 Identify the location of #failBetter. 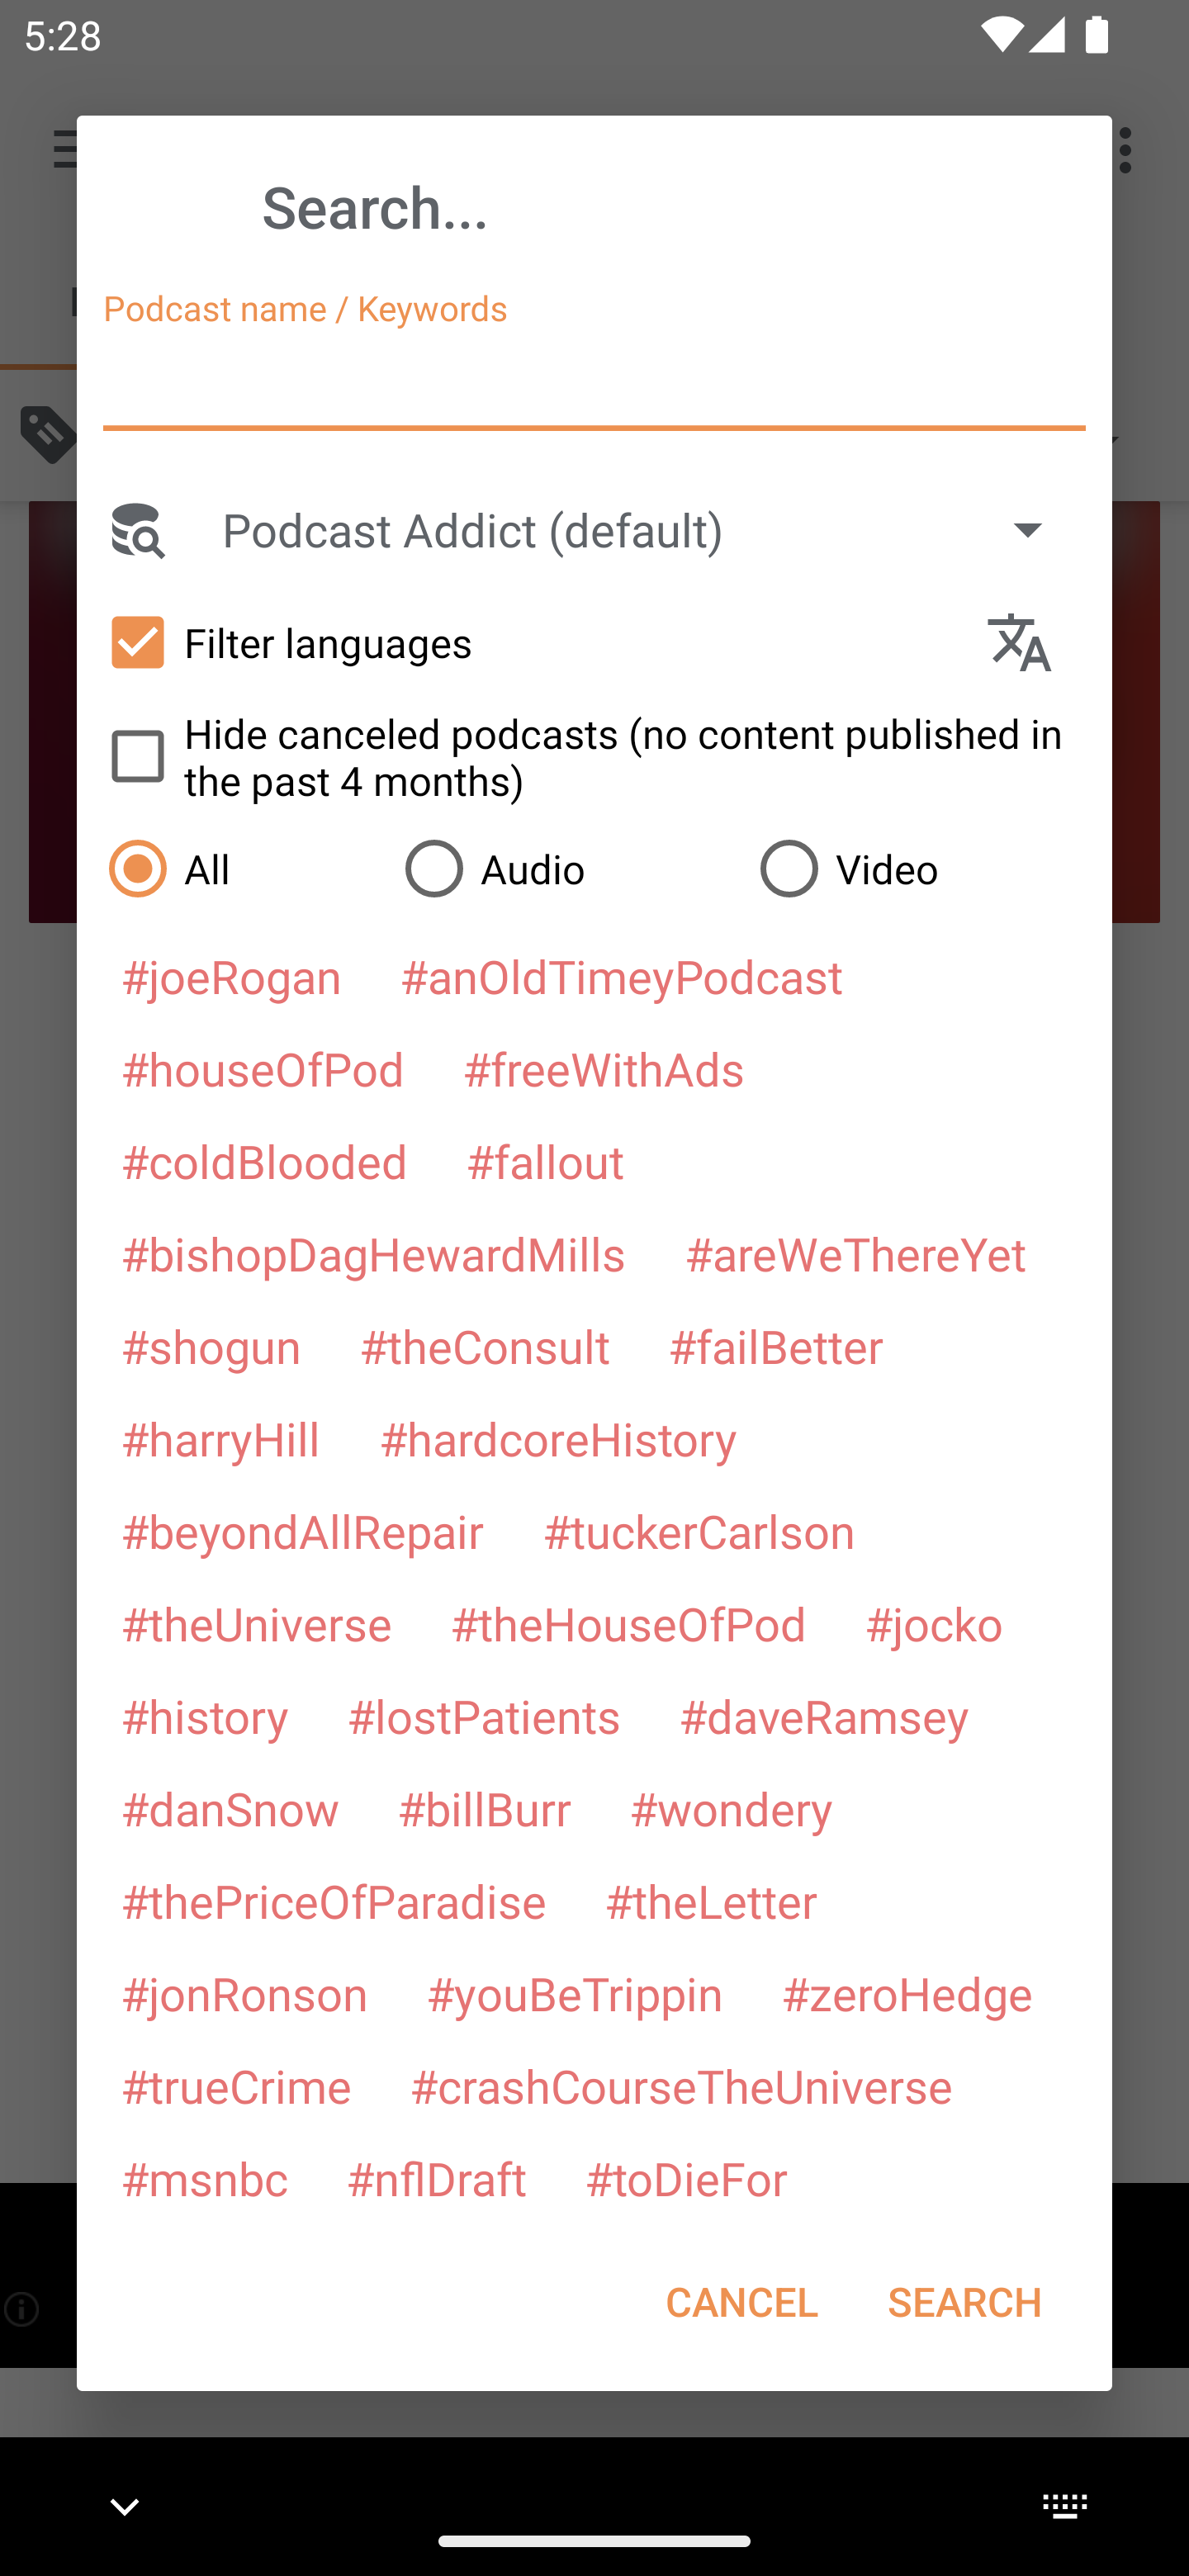
(775, 1346).